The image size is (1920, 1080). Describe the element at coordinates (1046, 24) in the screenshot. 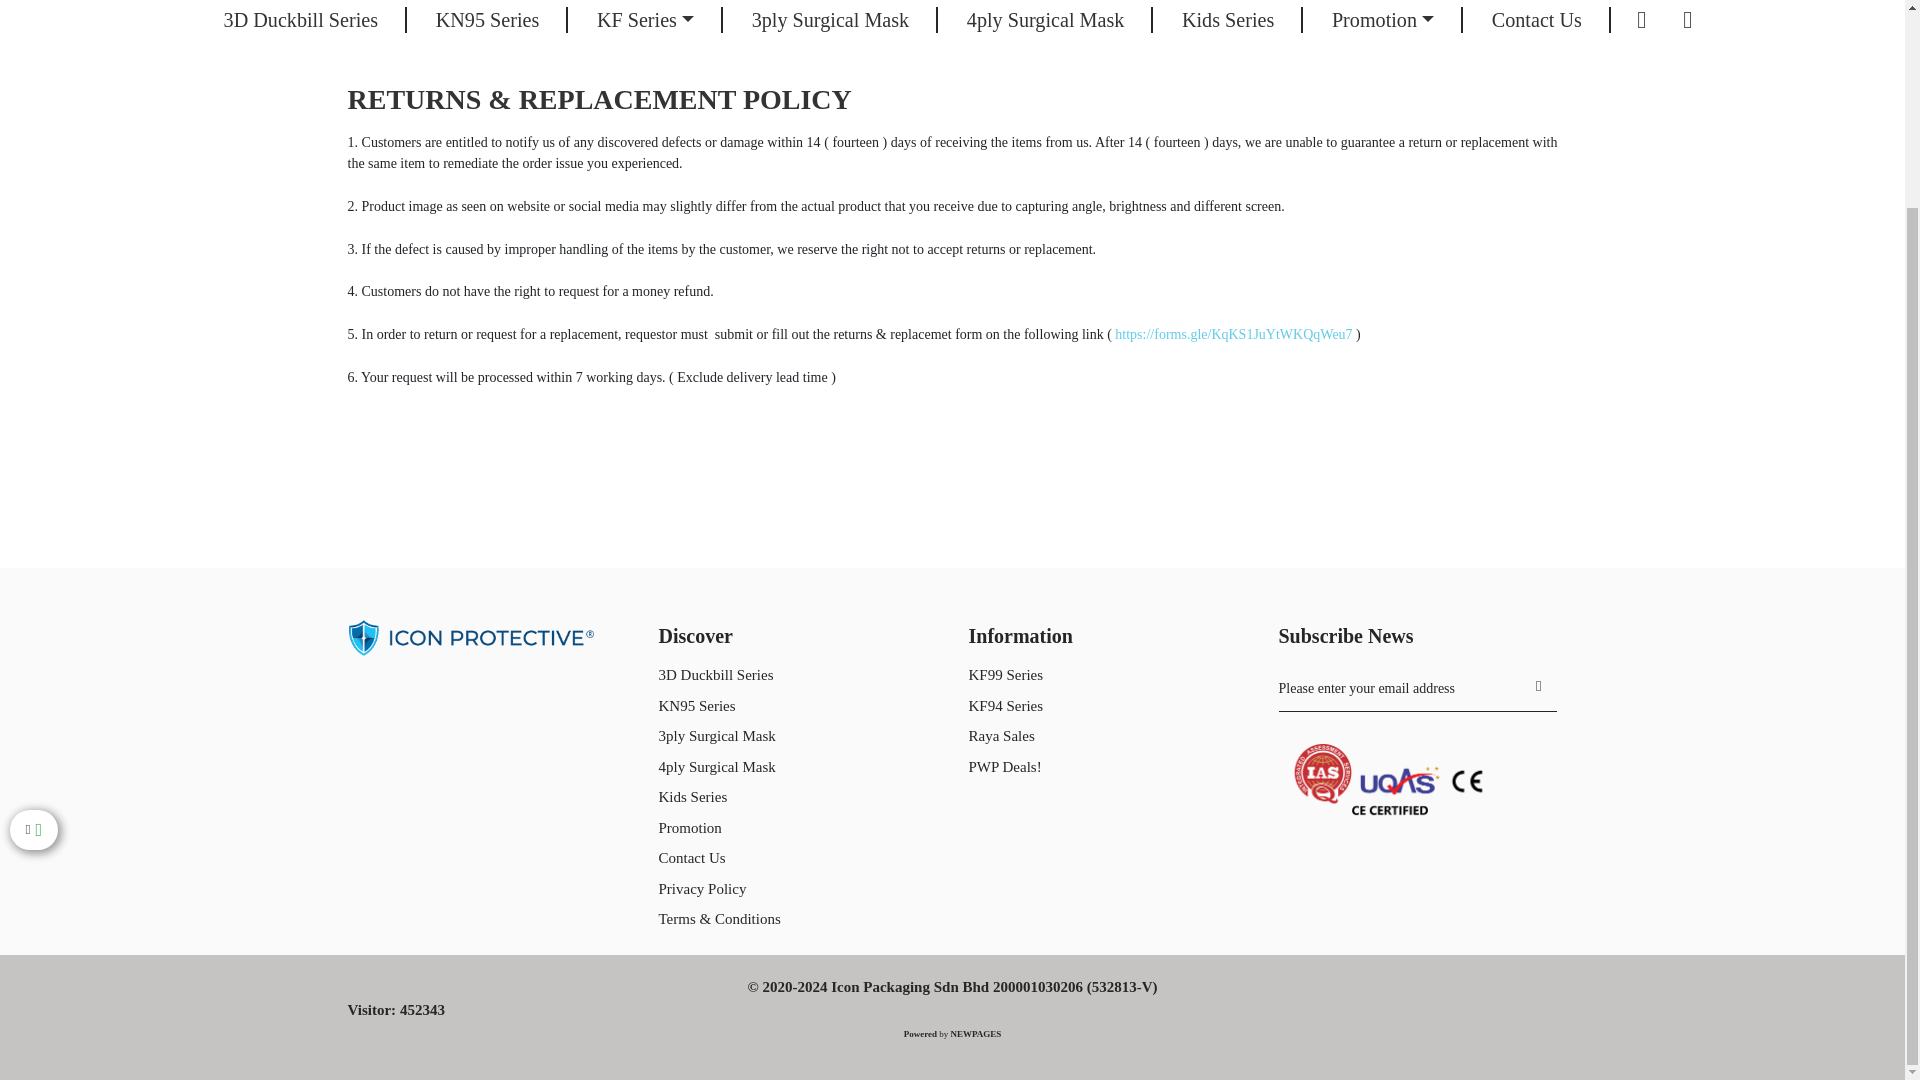

I see `4ply surgical mask` at that location.